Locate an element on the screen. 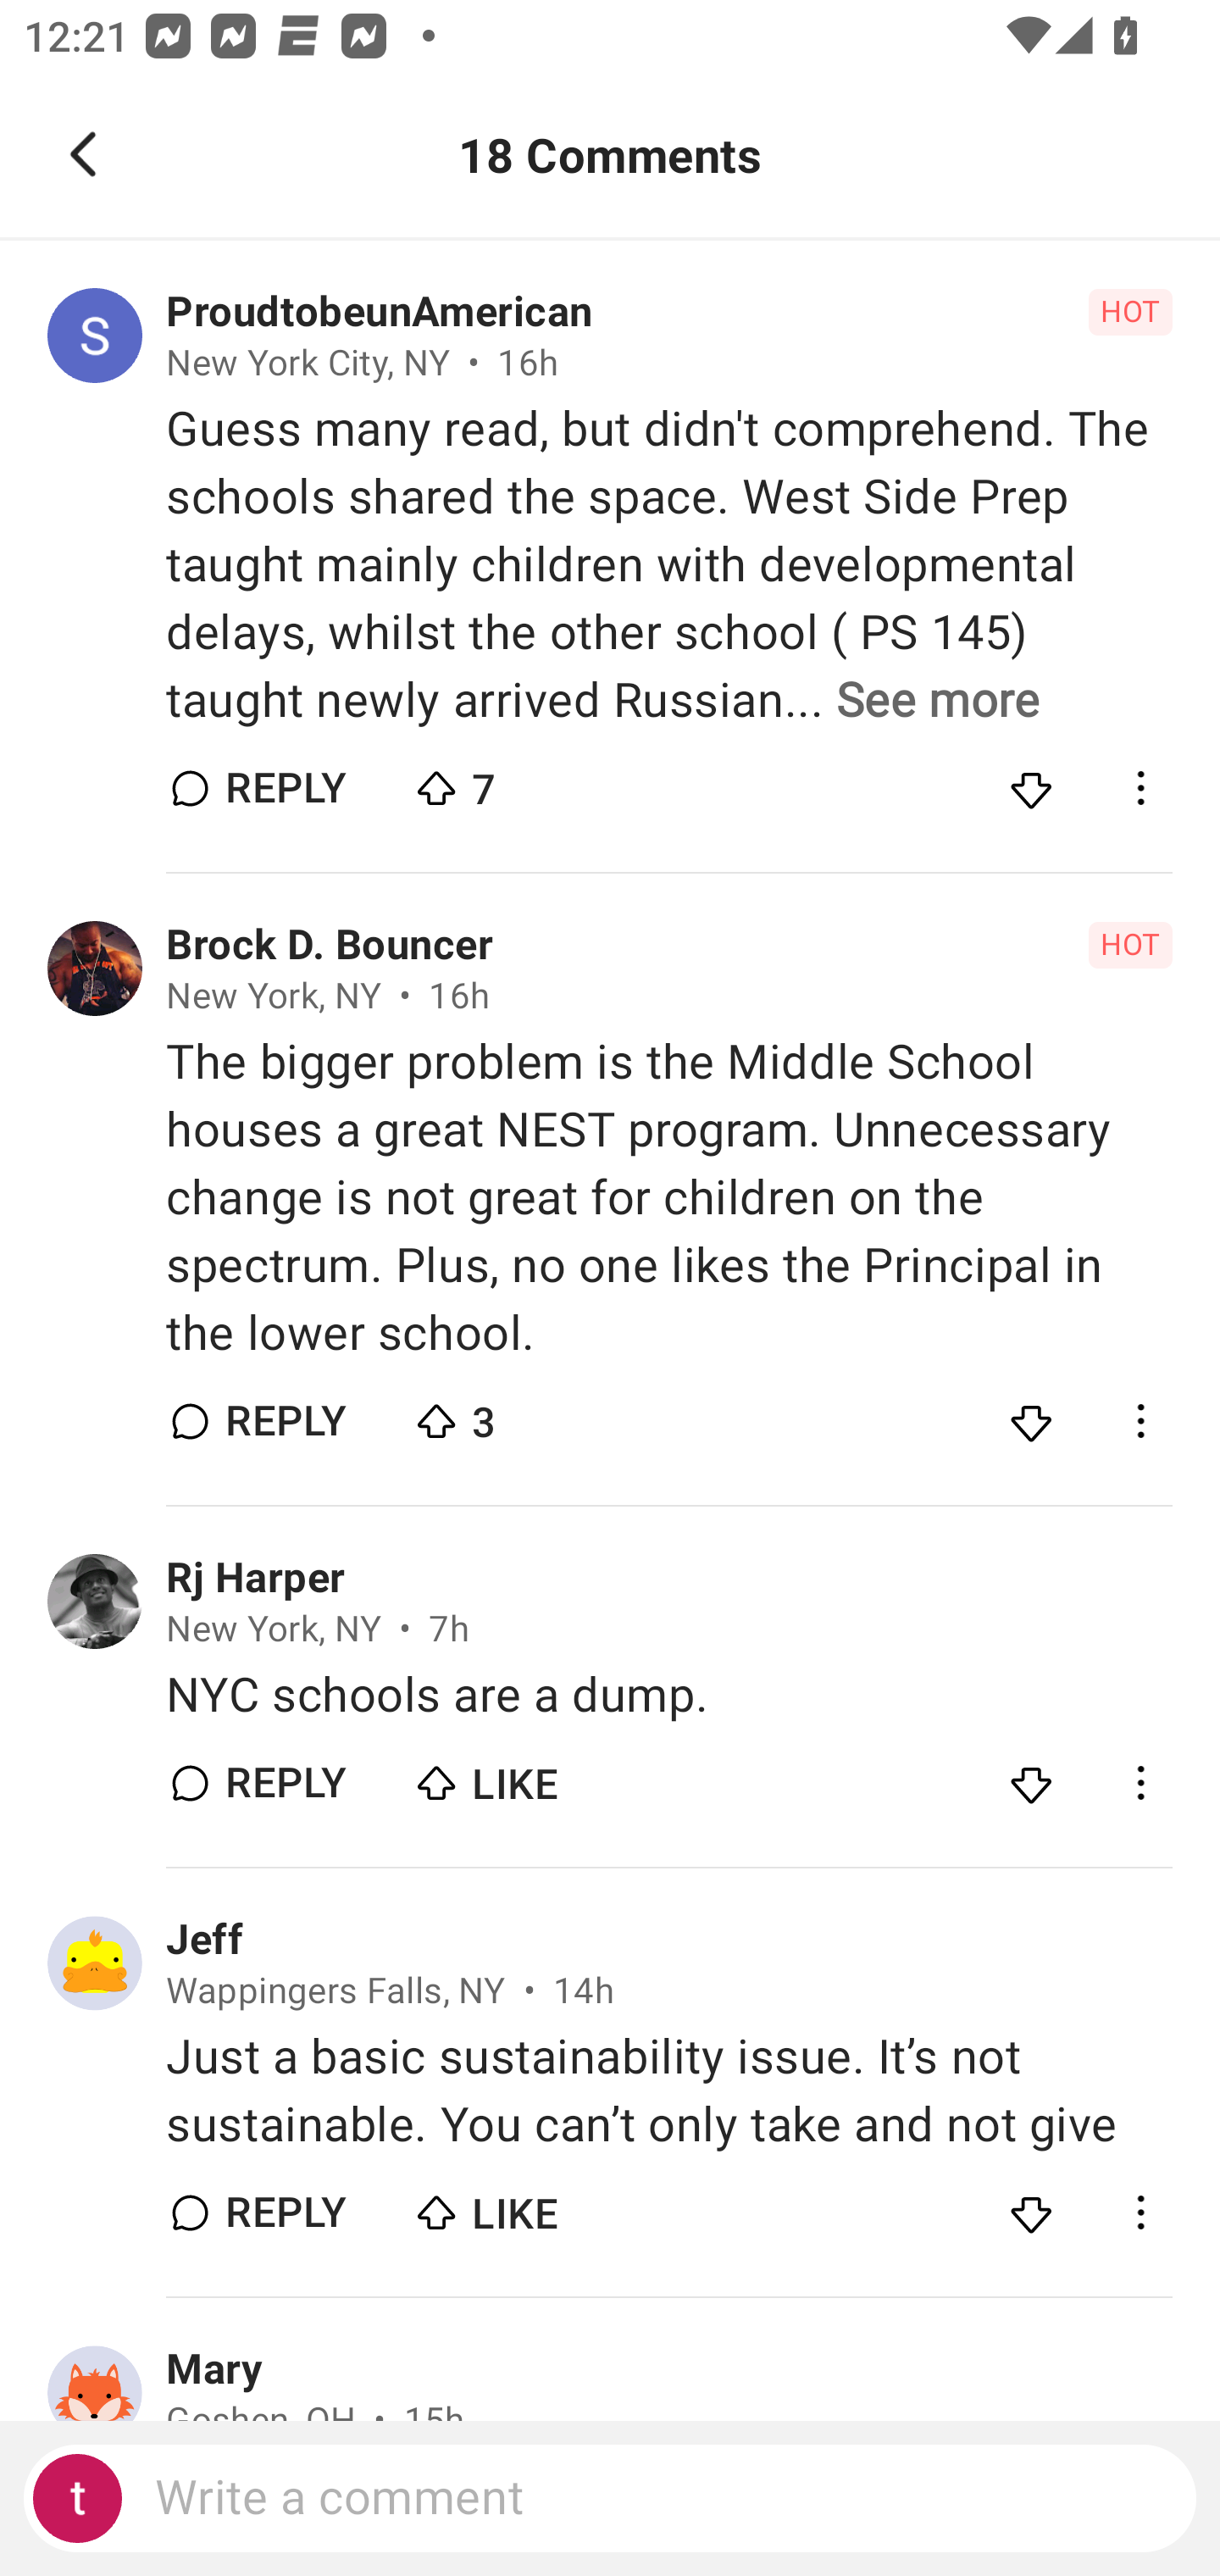  Navigate up is located at coordinates (83, 154).